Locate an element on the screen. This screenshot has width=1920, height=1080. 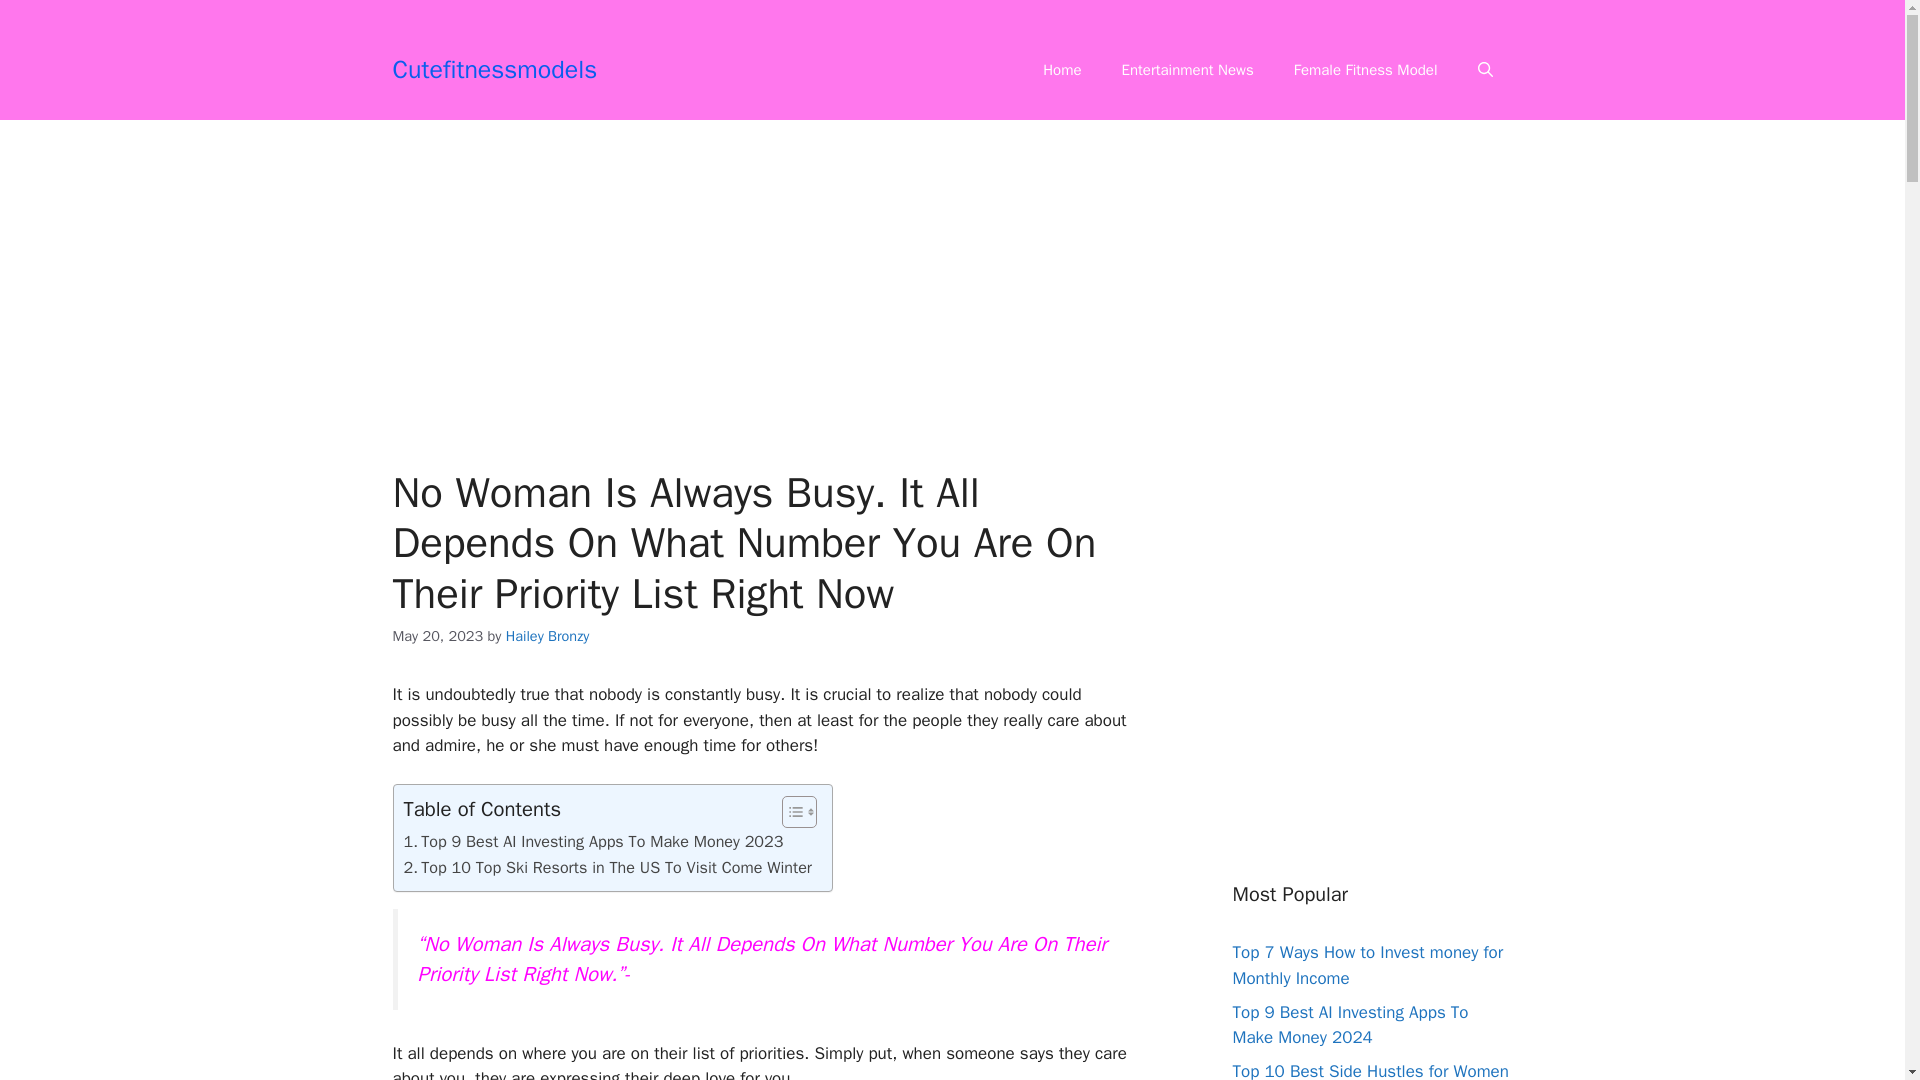
Hailey Bronzy is located at coordinates (548, 636).